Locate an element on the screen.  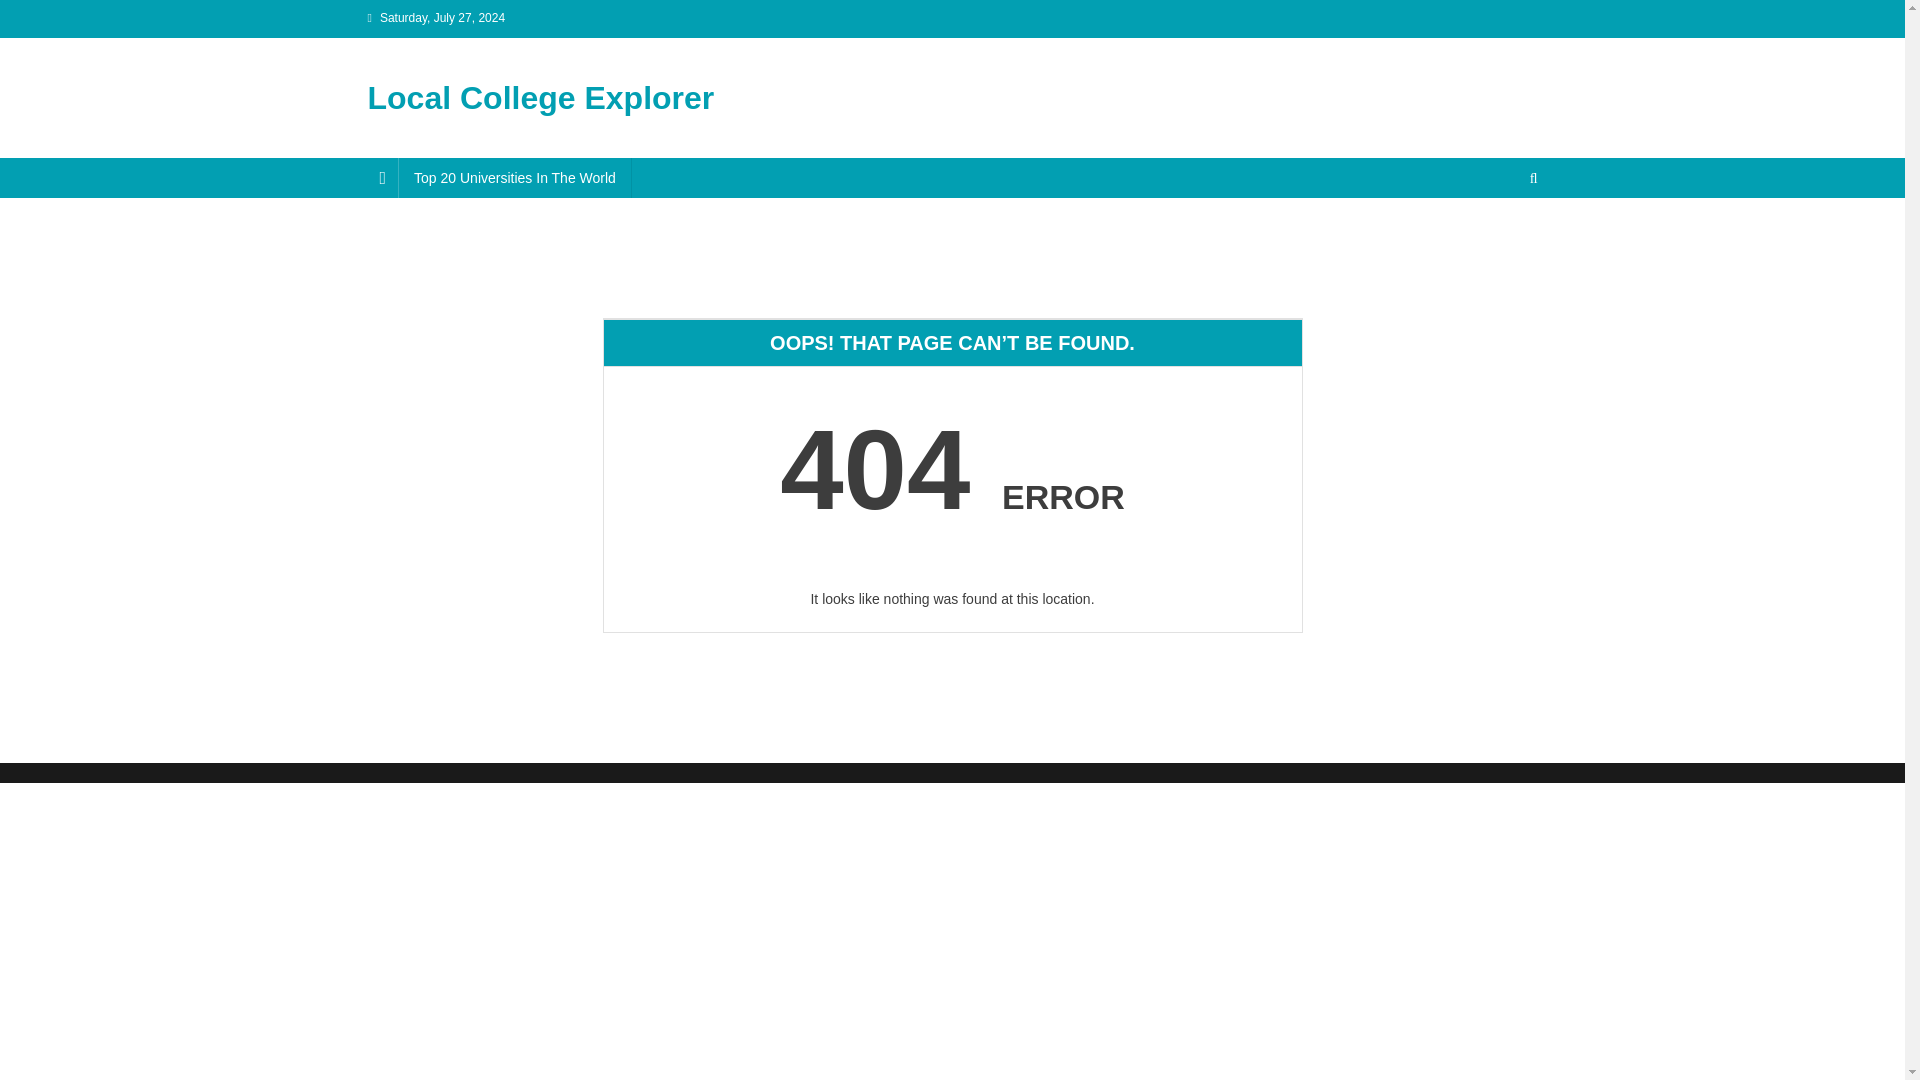
Top 20 Universities In The World is located at coordinates (514, 177).